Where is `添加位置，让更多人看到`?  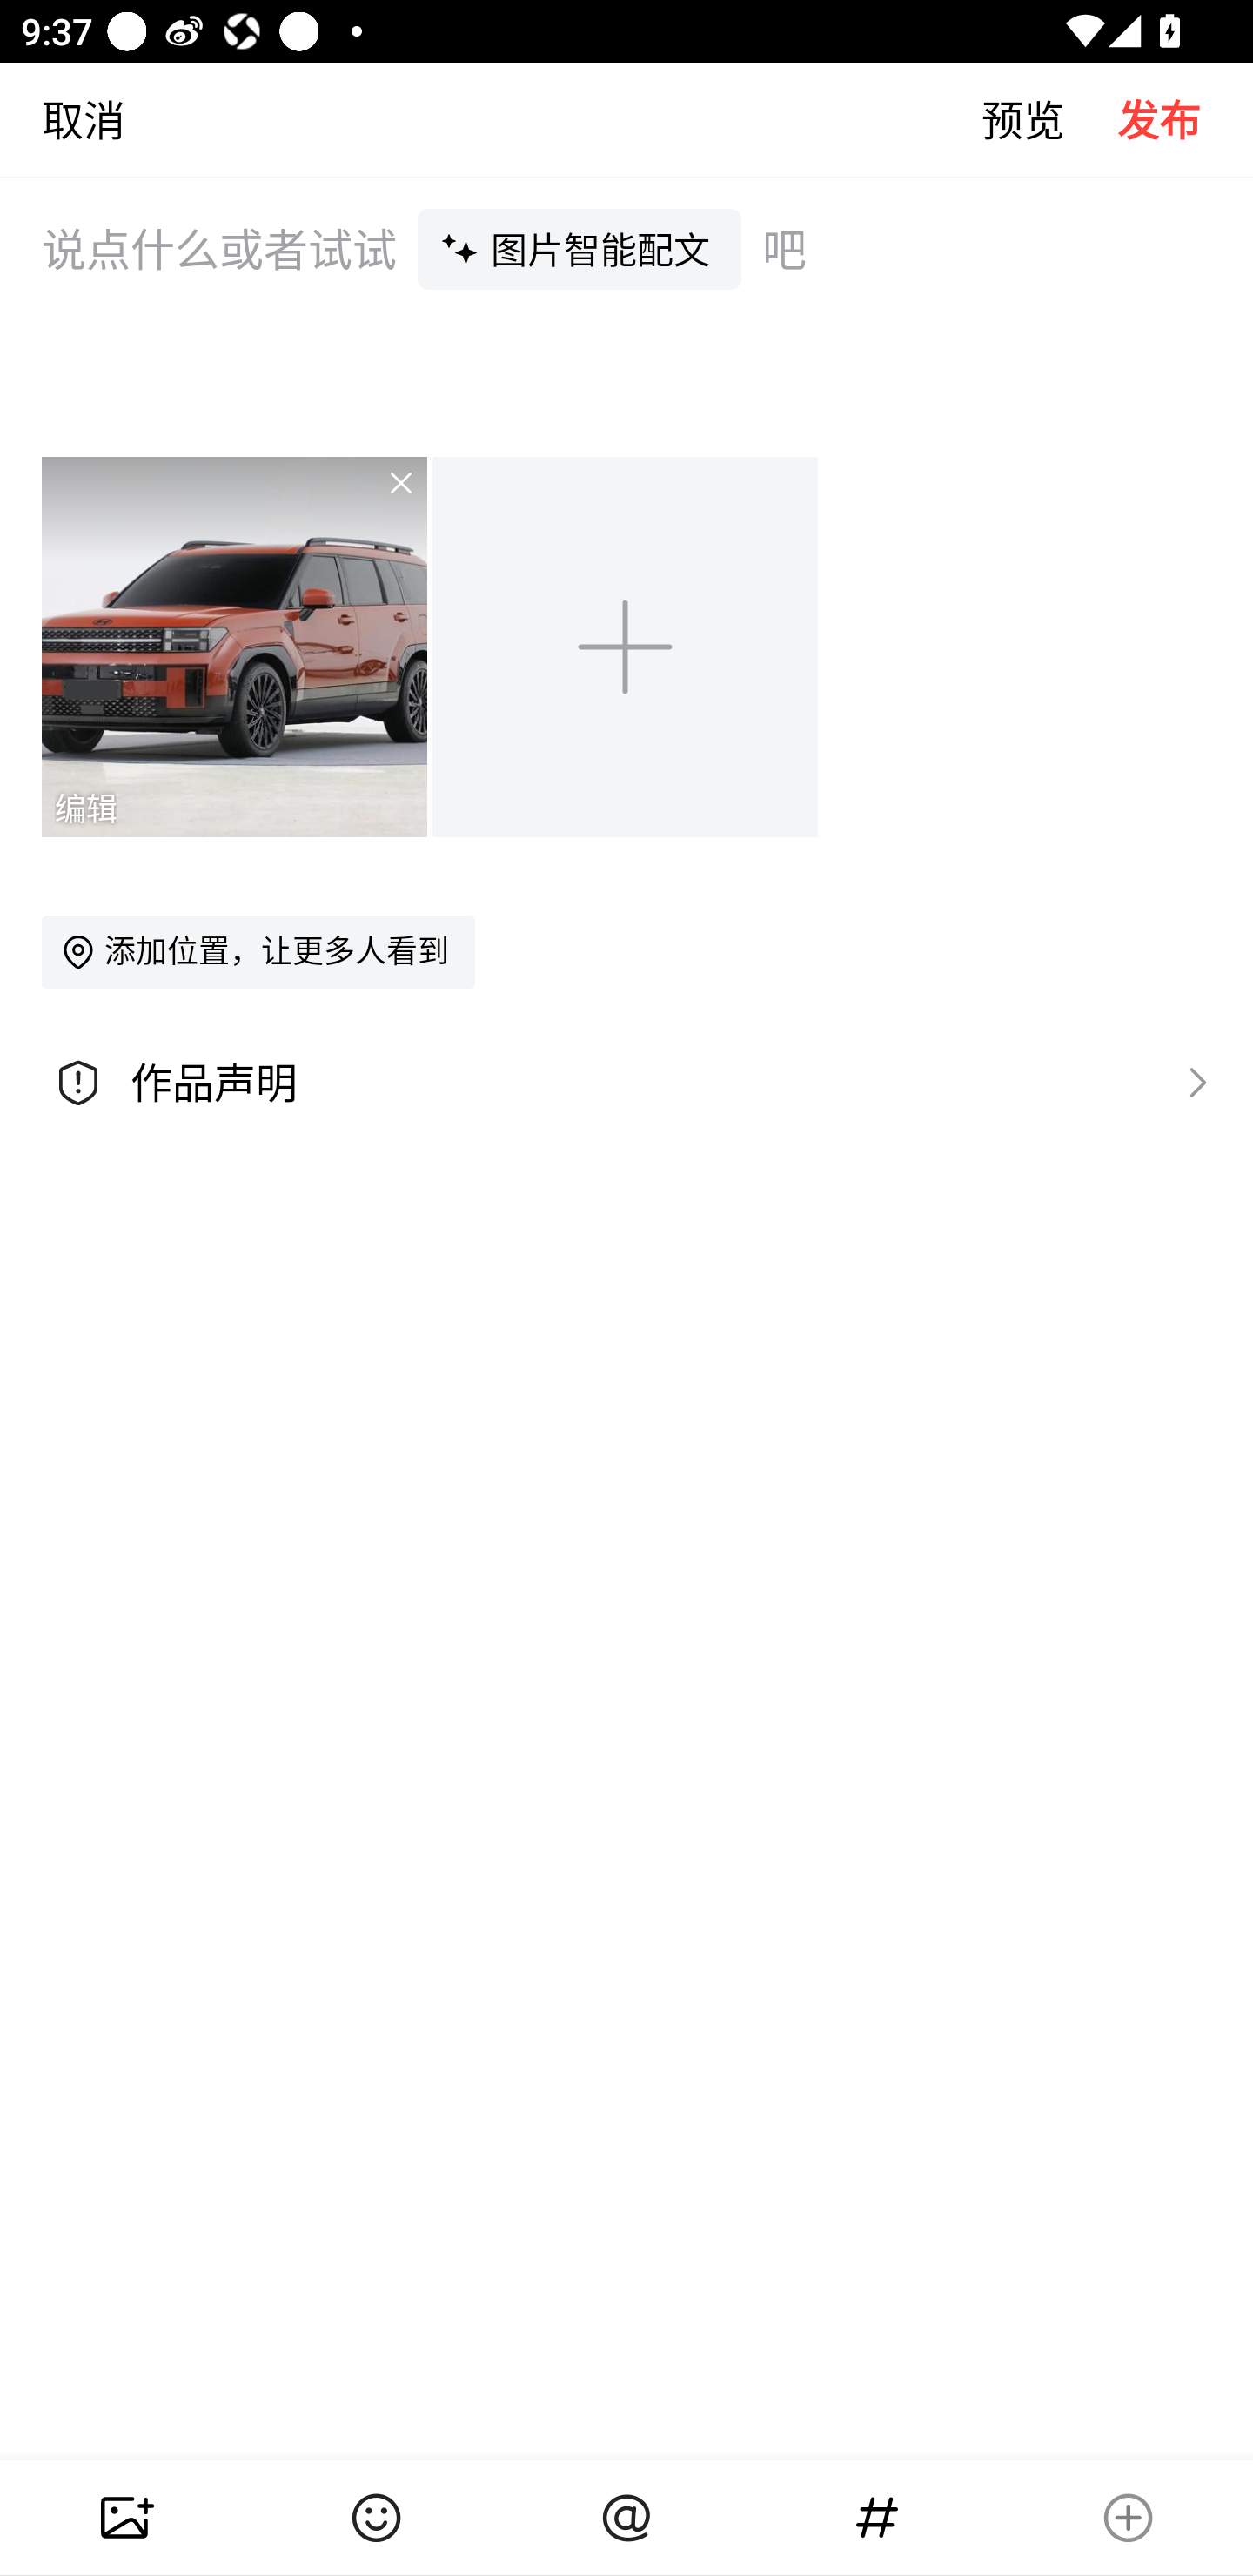 添加位置，让更多人看到 is located at coordinates (258, 951).